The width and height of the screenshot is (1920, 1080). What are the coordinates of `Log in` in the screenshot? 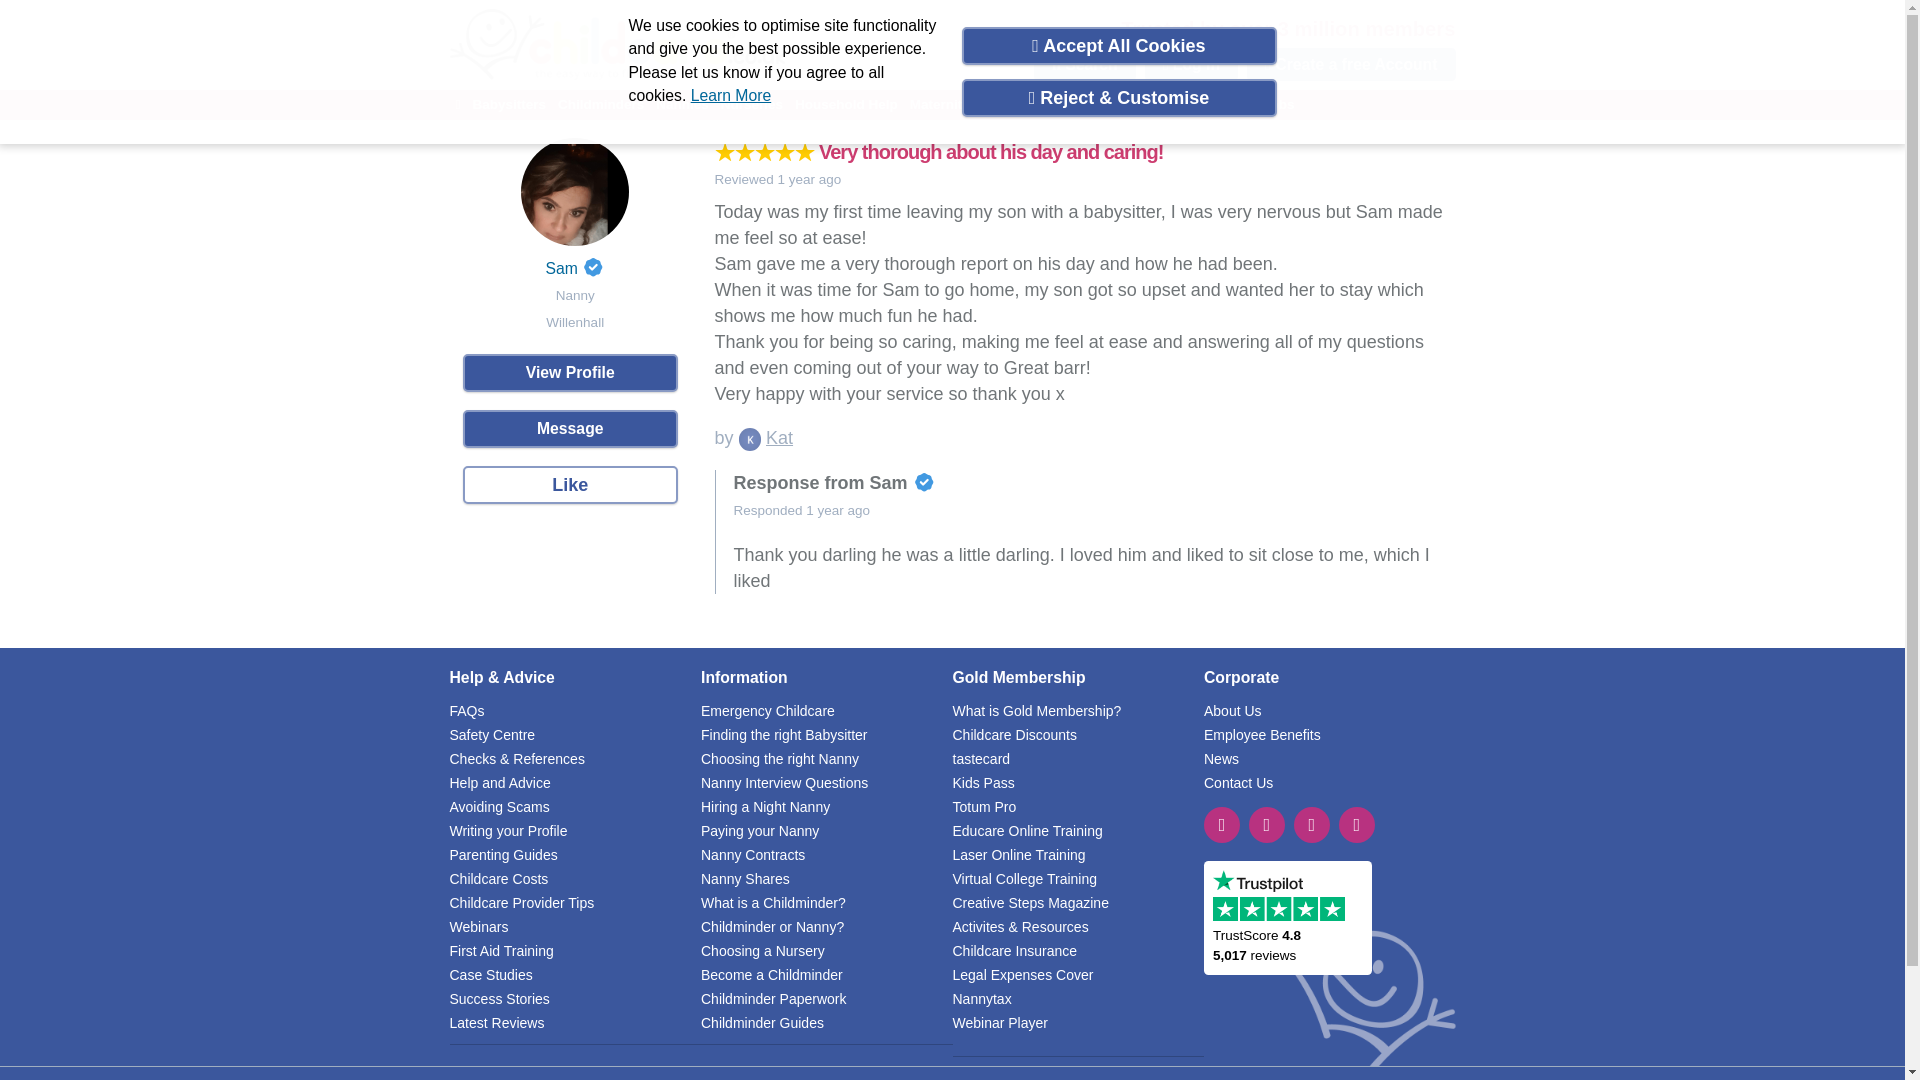 It's located at (1191, 64).